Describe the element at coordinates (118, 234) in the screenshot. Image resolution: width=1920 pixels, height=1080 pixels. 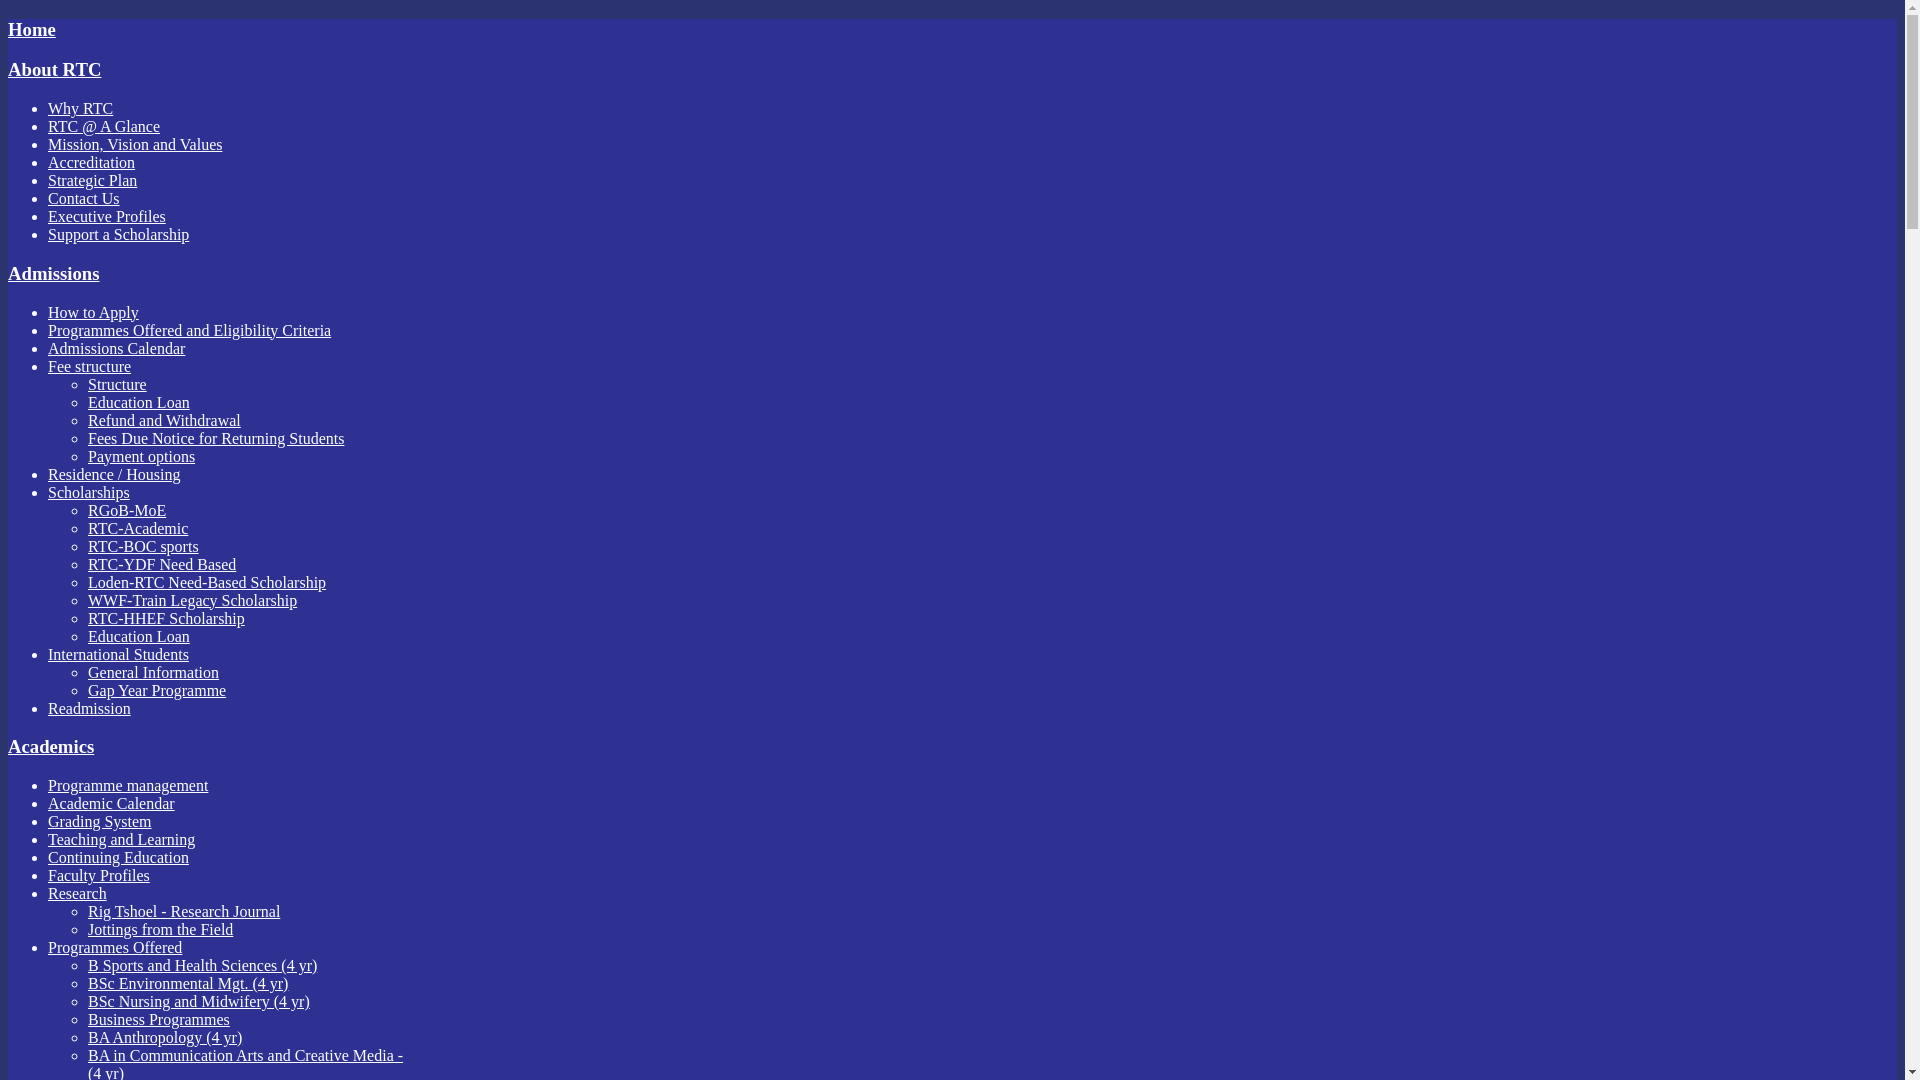
I see `Support a Scholarship` at that location.